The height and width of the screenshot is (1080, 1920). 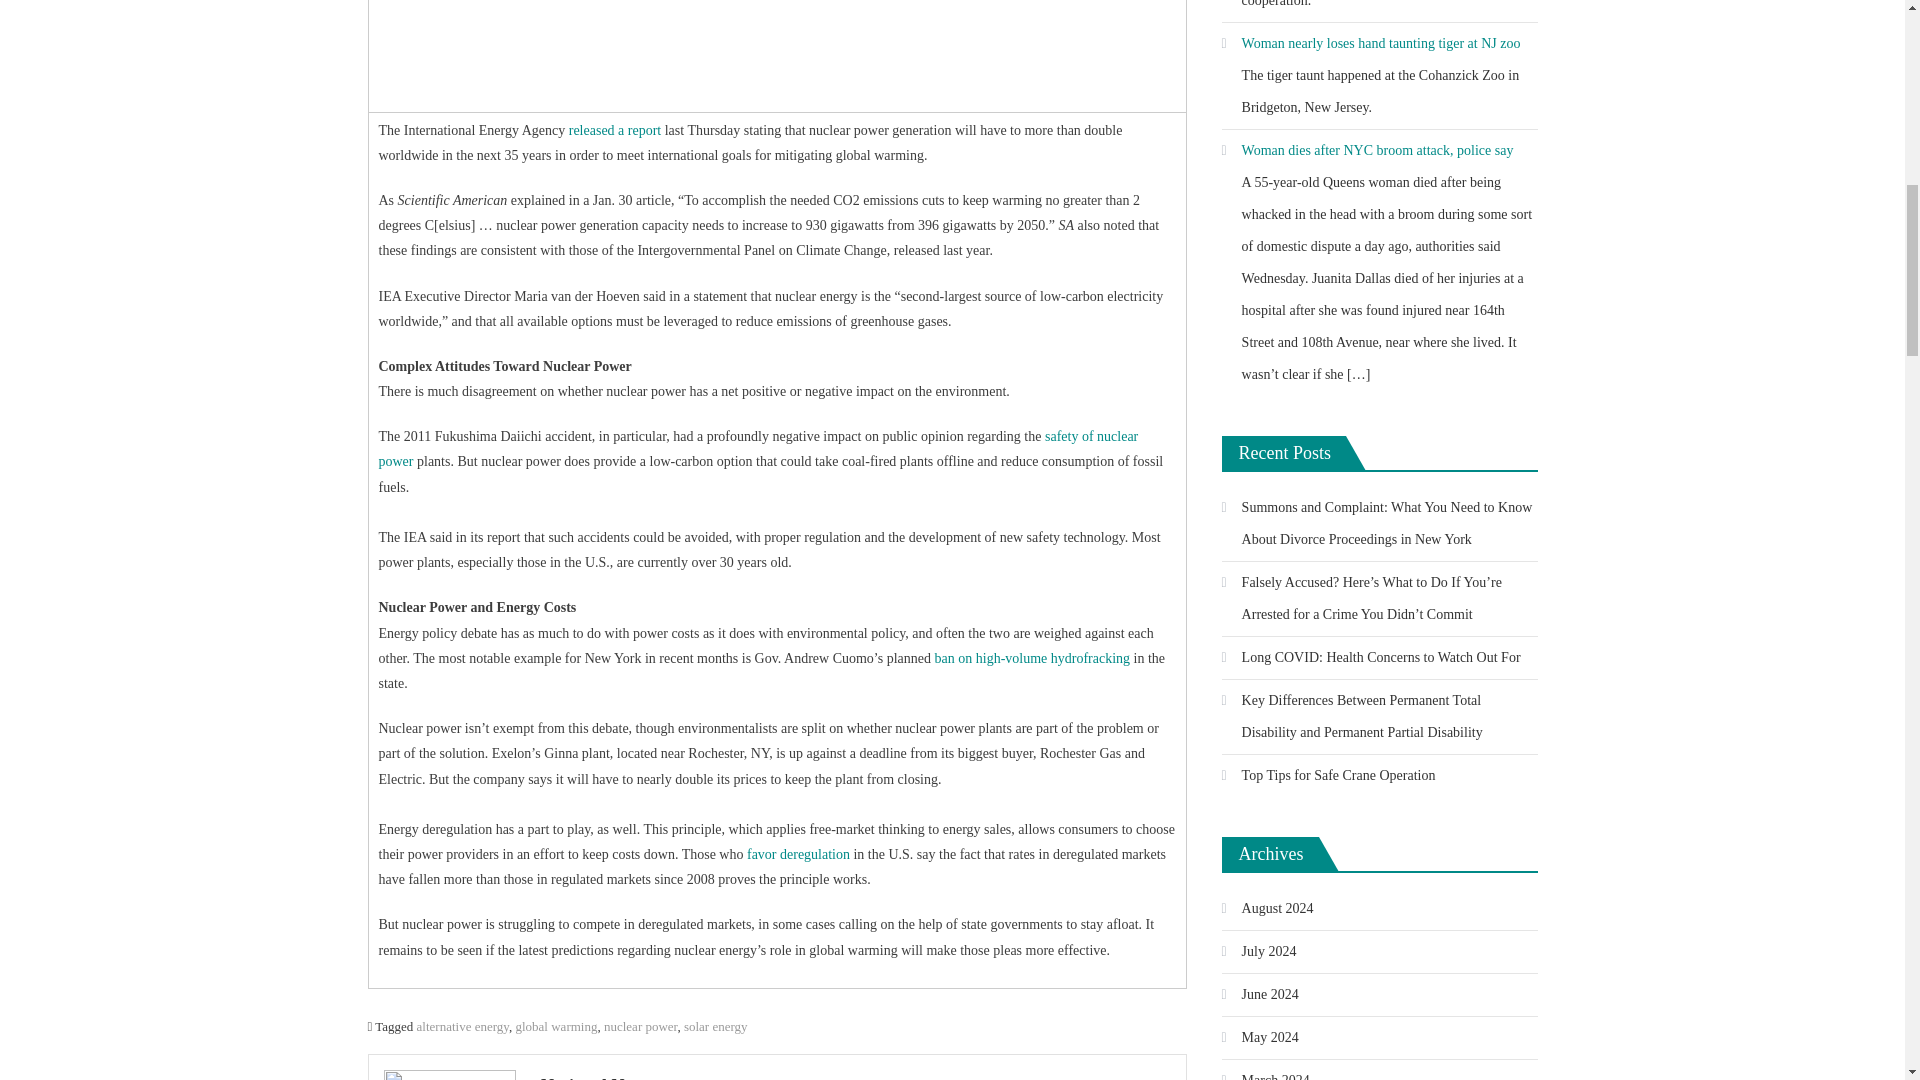 I want to click on released a report, so click(x=615, y=130).